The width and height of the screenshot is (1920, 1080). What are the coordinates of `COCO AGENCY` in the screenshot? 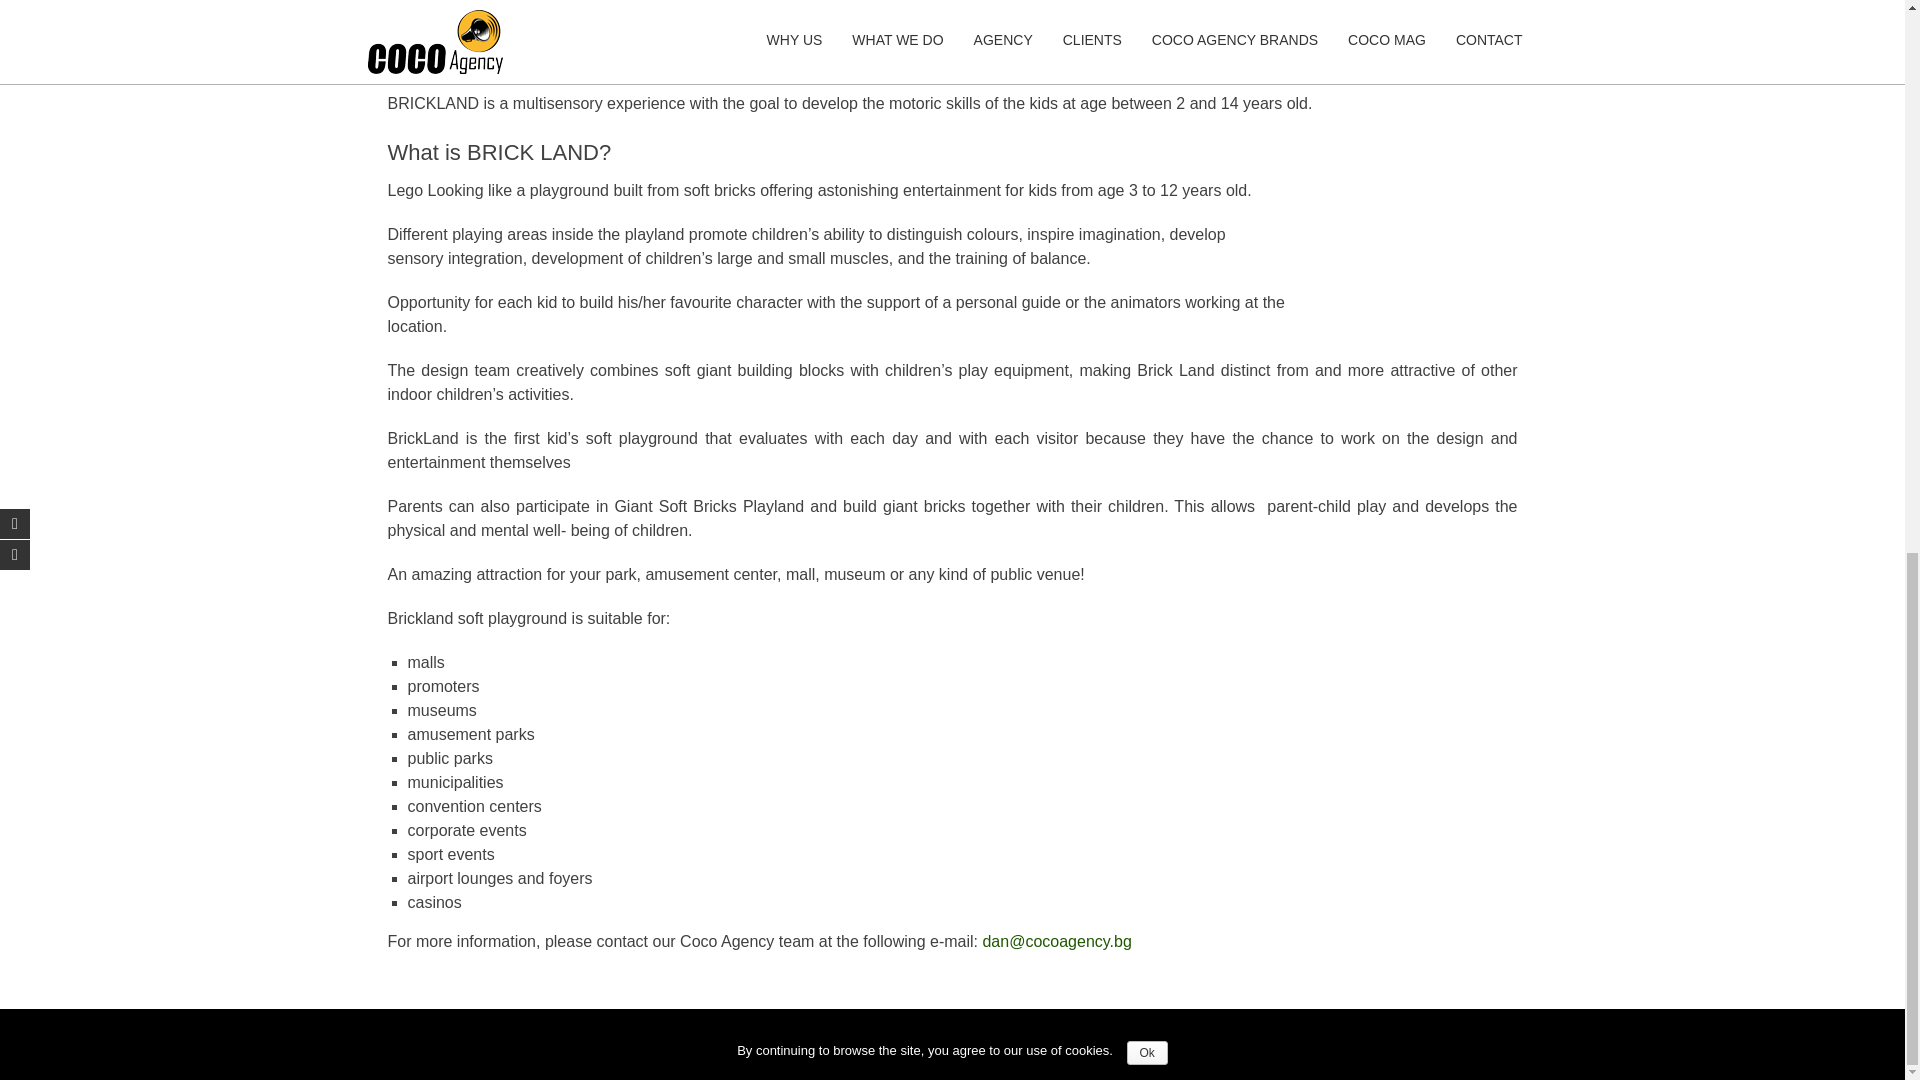 It's located at (977, 1034).